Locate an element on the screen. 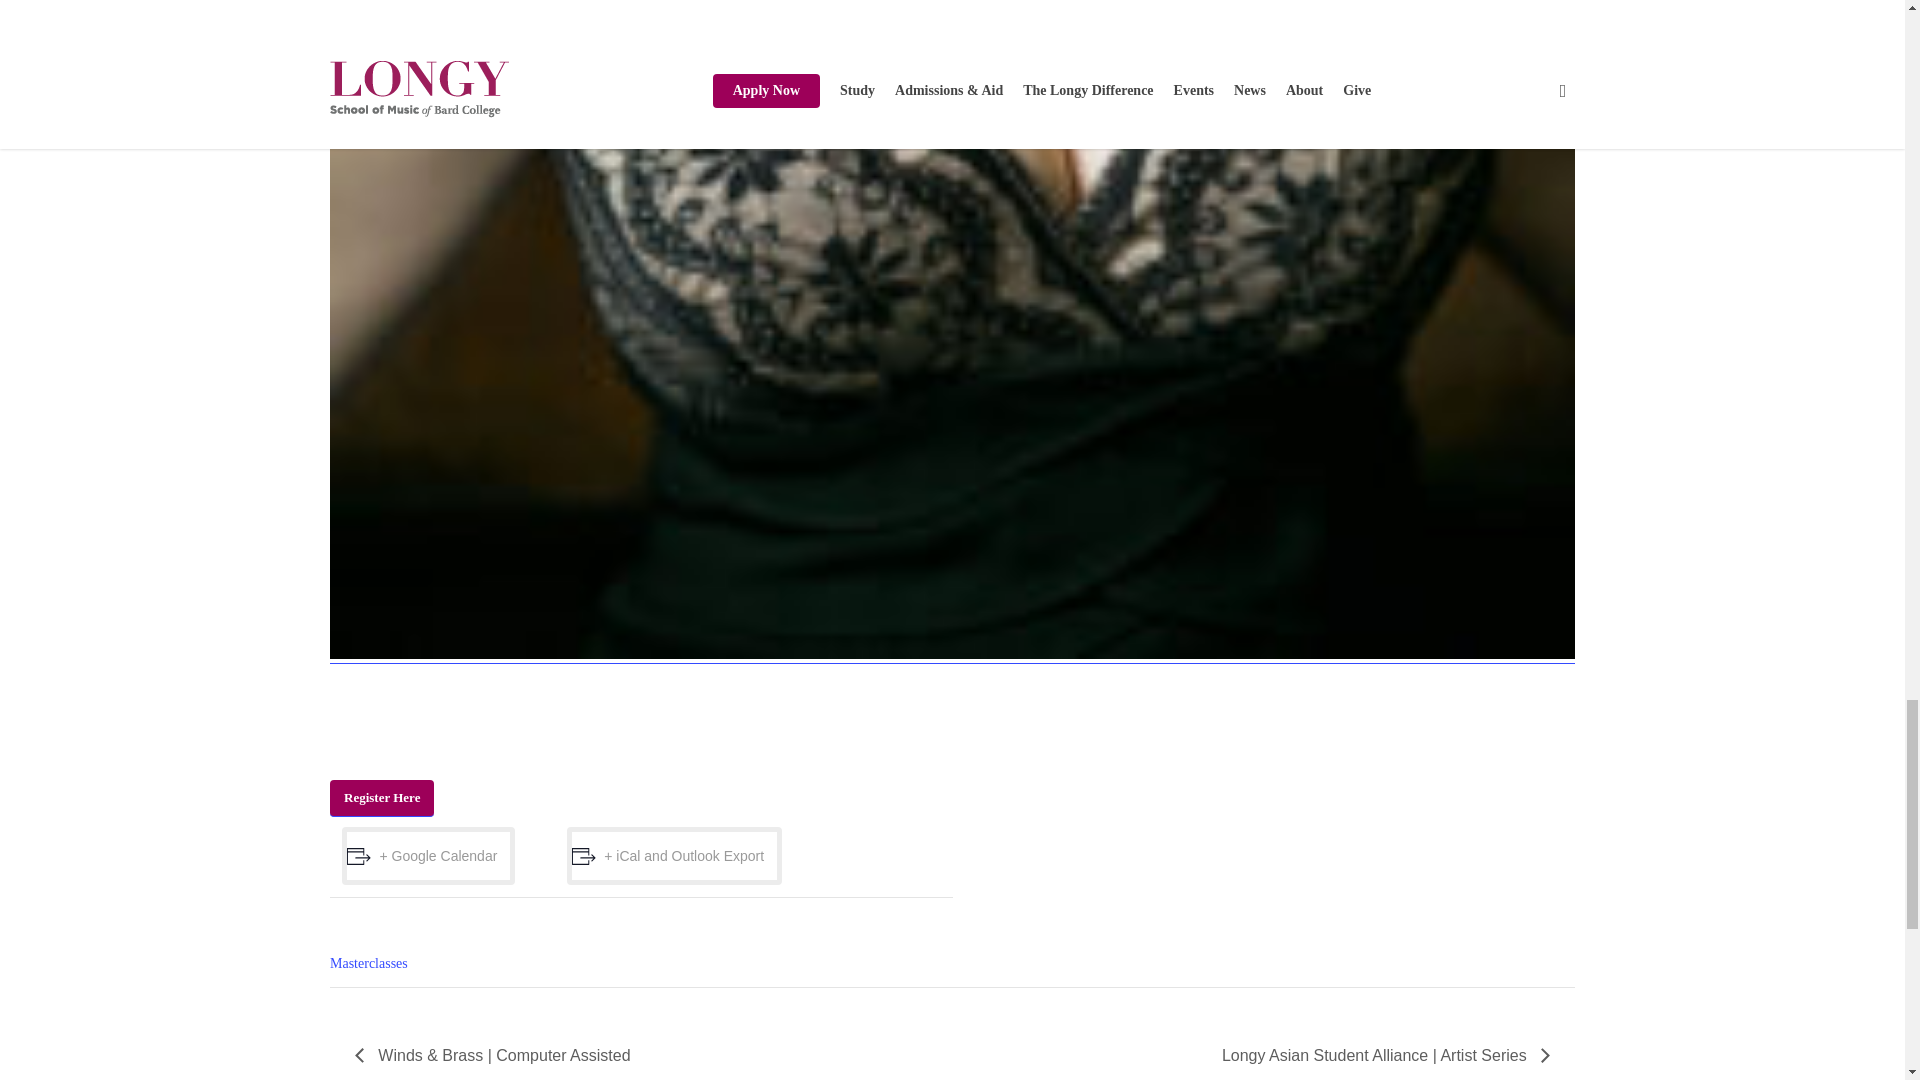 This screenshot has width=1920, height=1080. Add to Google Calendar is located at coordinates (428, 856).